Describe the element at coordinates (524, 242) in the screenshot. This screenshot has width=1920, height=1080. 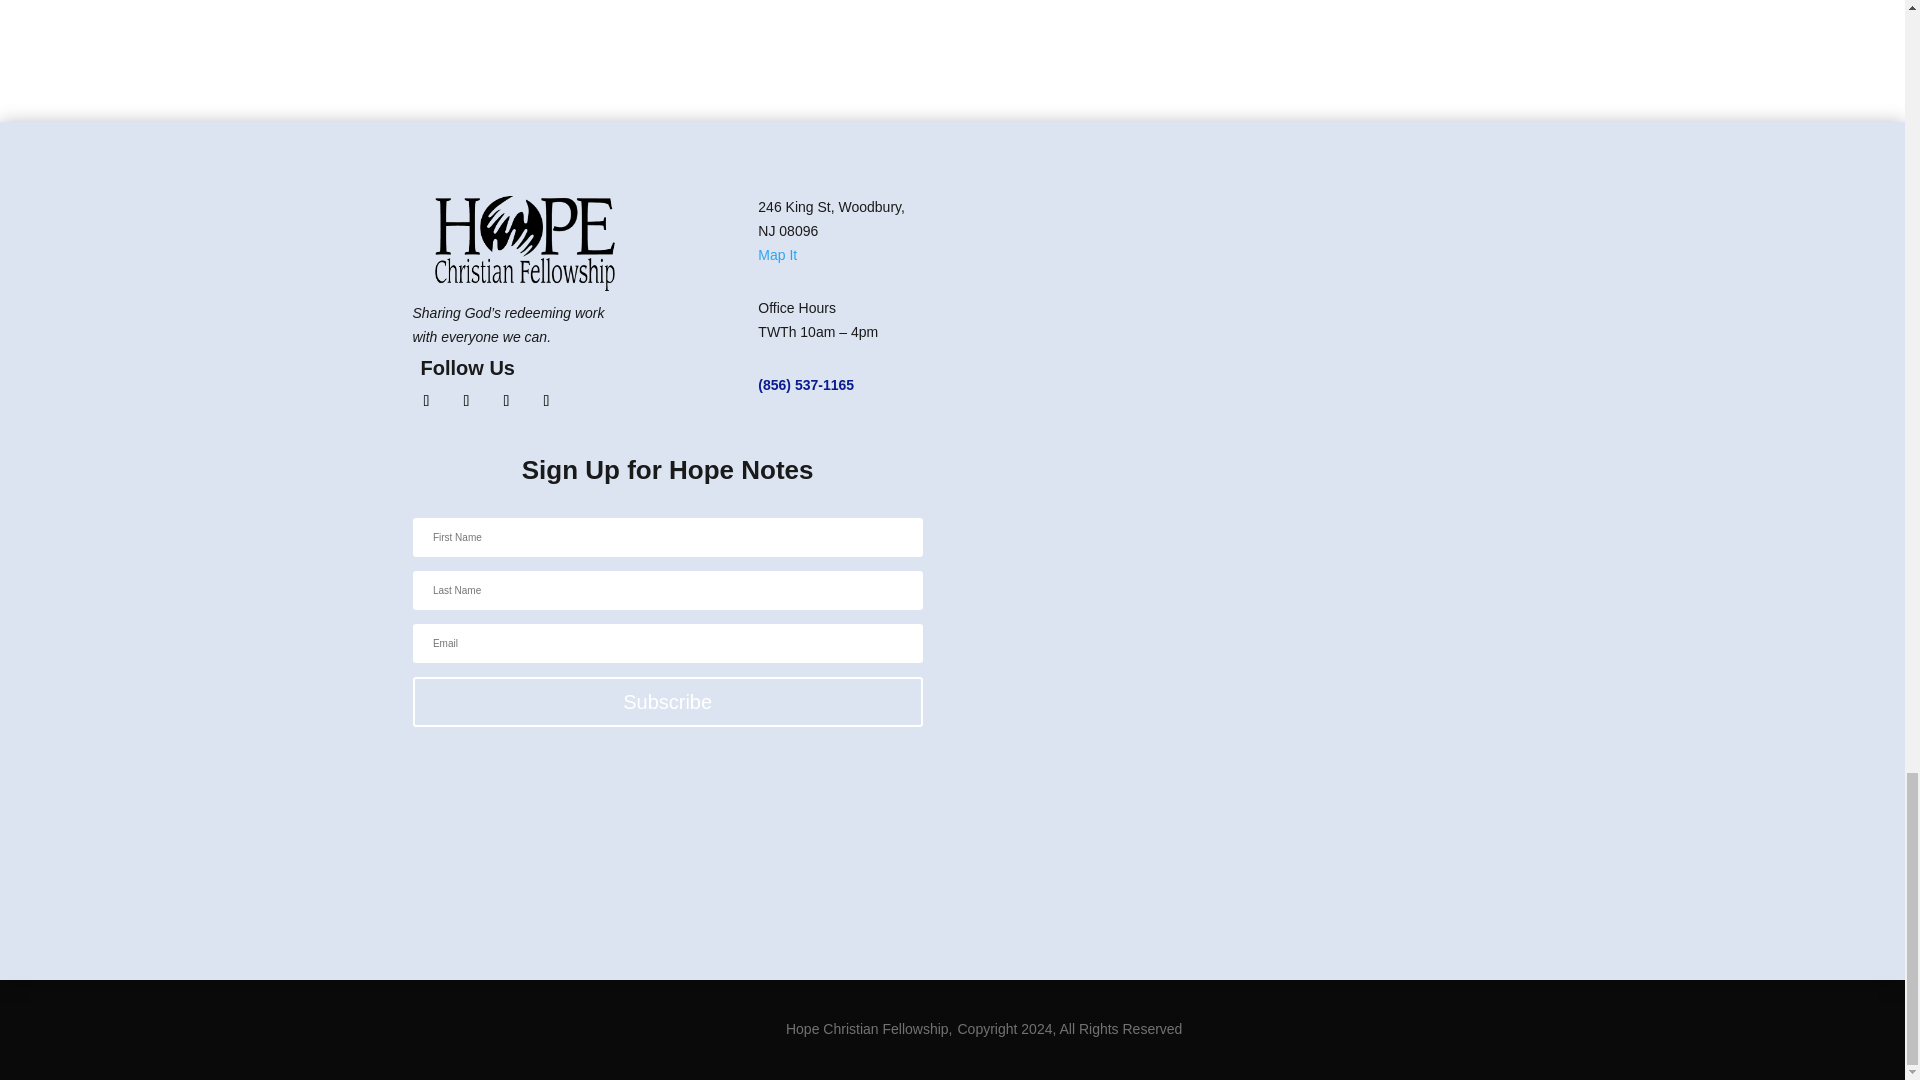
I see `hope-christian-fellowship-woodburty` at that location.